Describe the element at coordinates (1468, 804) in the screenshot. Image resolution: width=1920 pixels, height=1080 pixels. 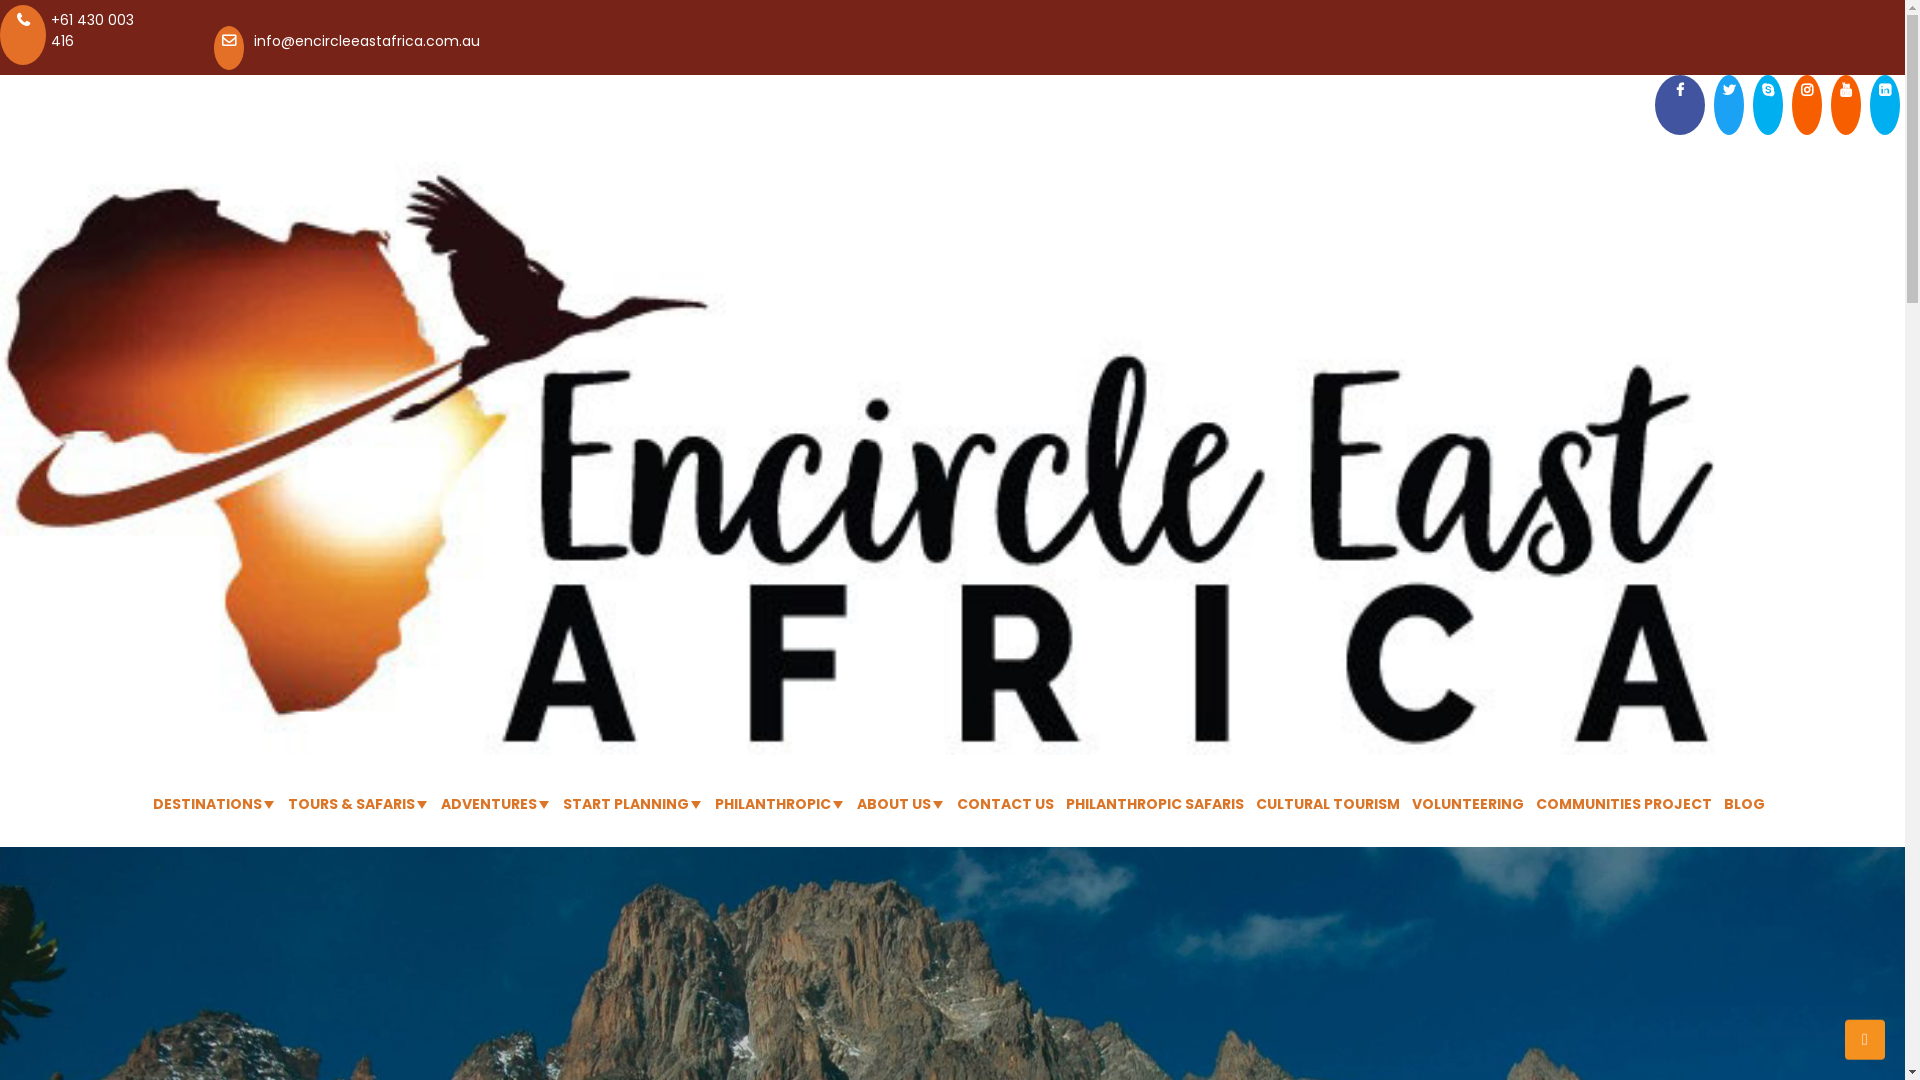
I see `VOLUNTEERING` at that location.